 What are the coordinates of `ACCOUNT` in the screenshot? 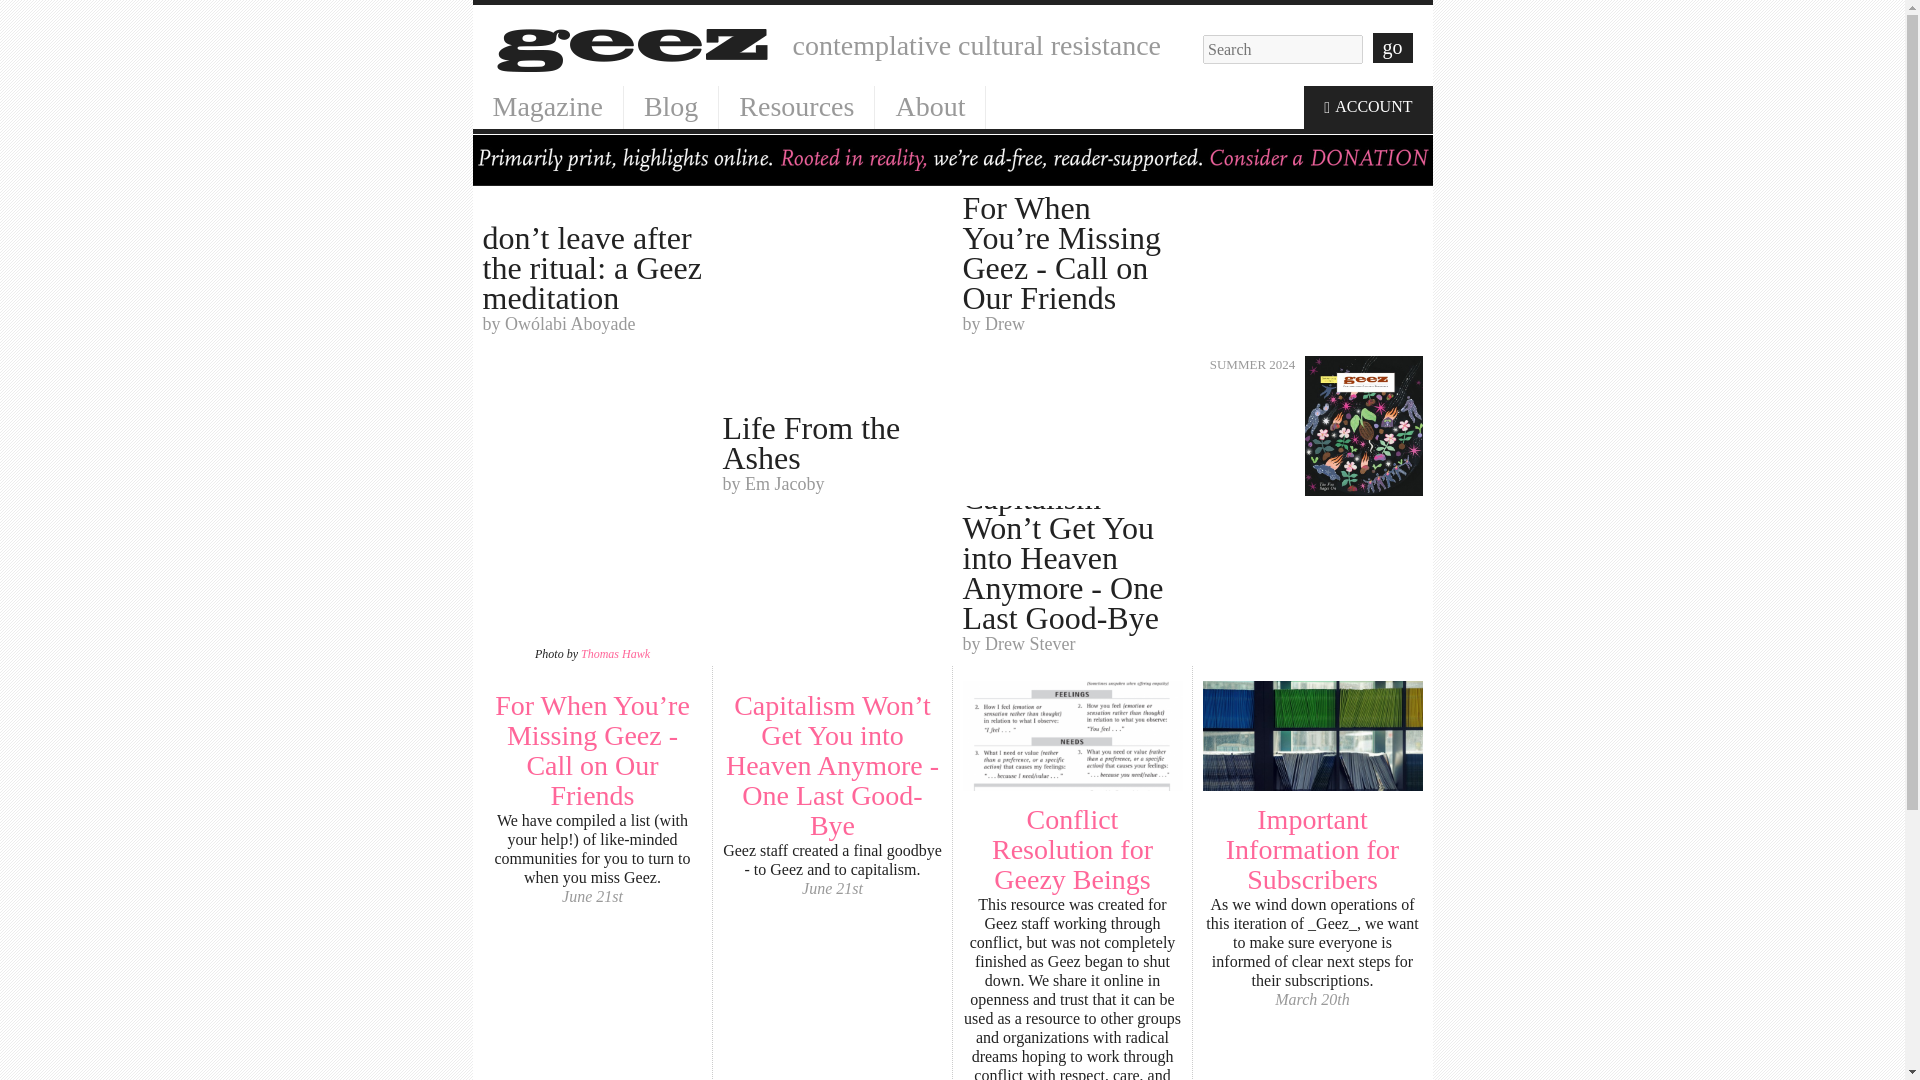 It's located at (1368, 107).